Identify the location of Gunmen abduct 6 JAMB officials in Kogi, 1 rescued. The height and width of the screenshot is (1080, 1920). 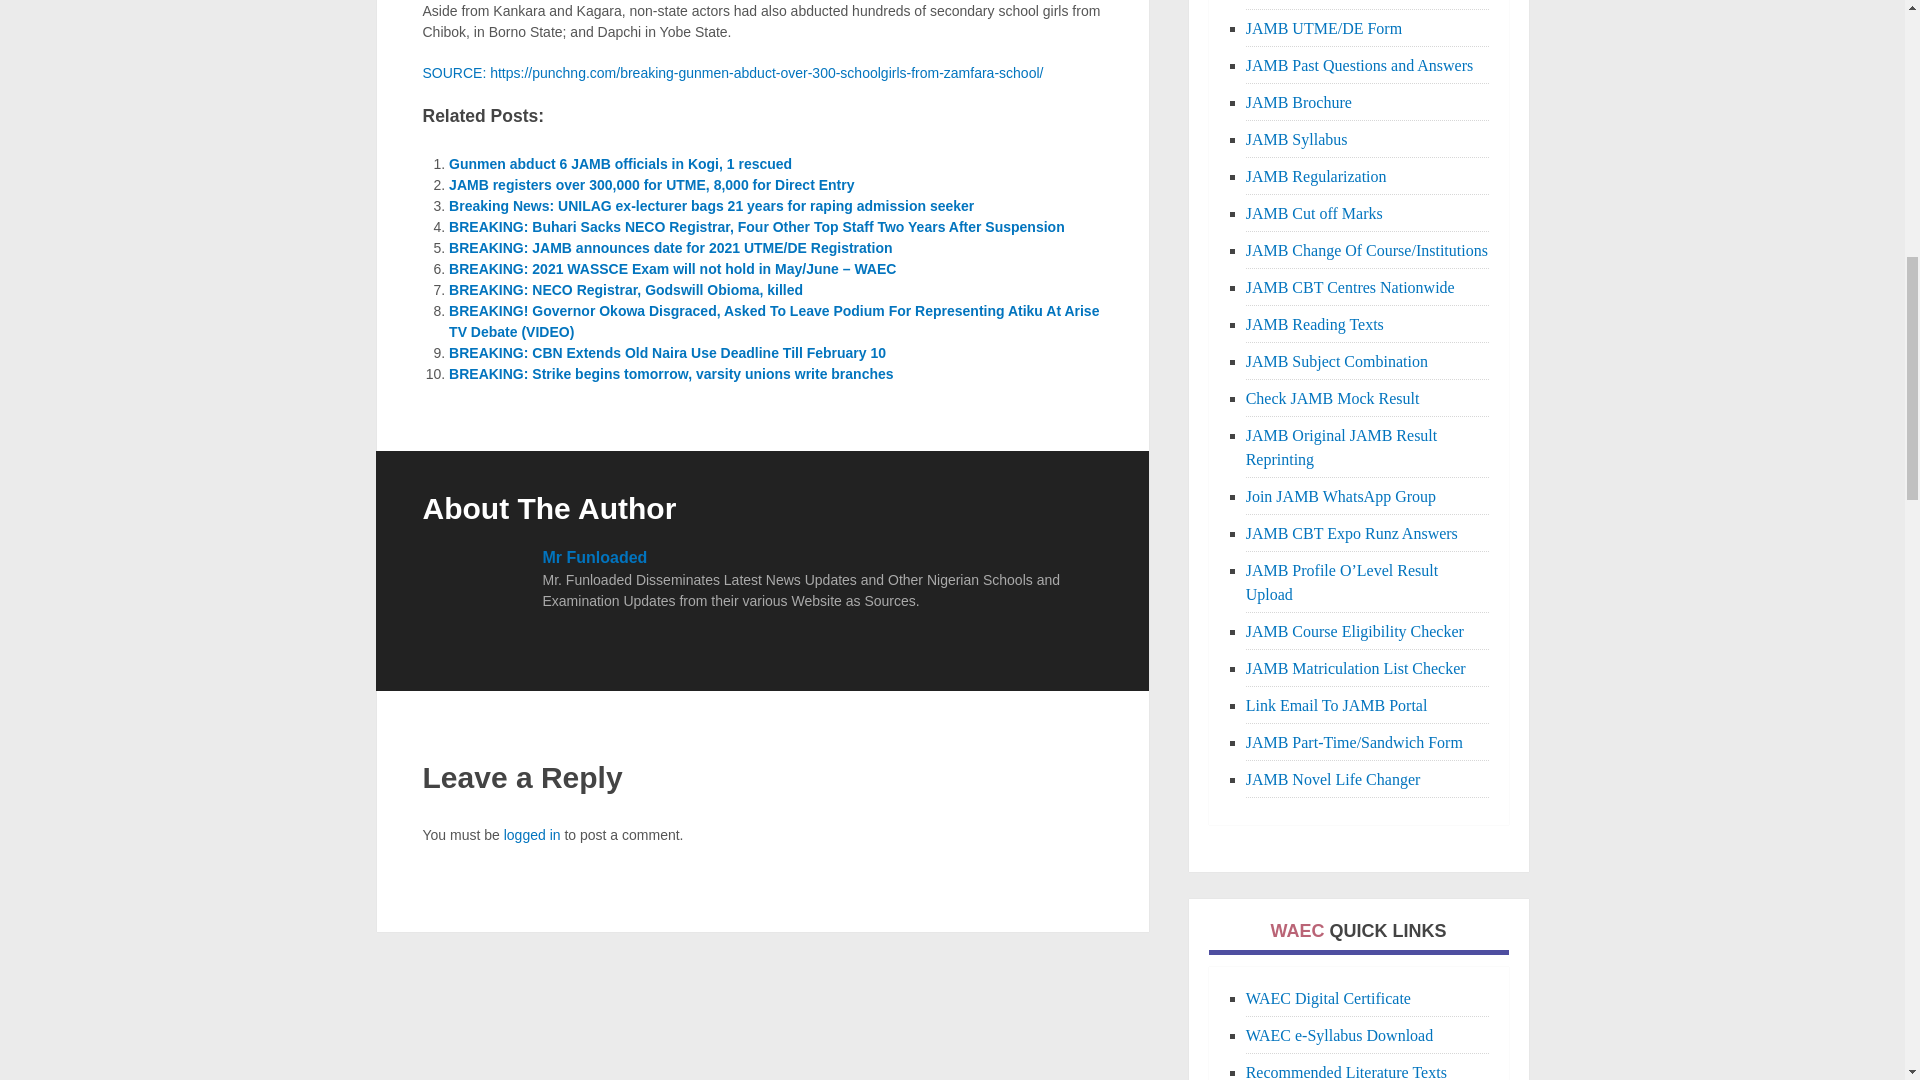
(620, 163).